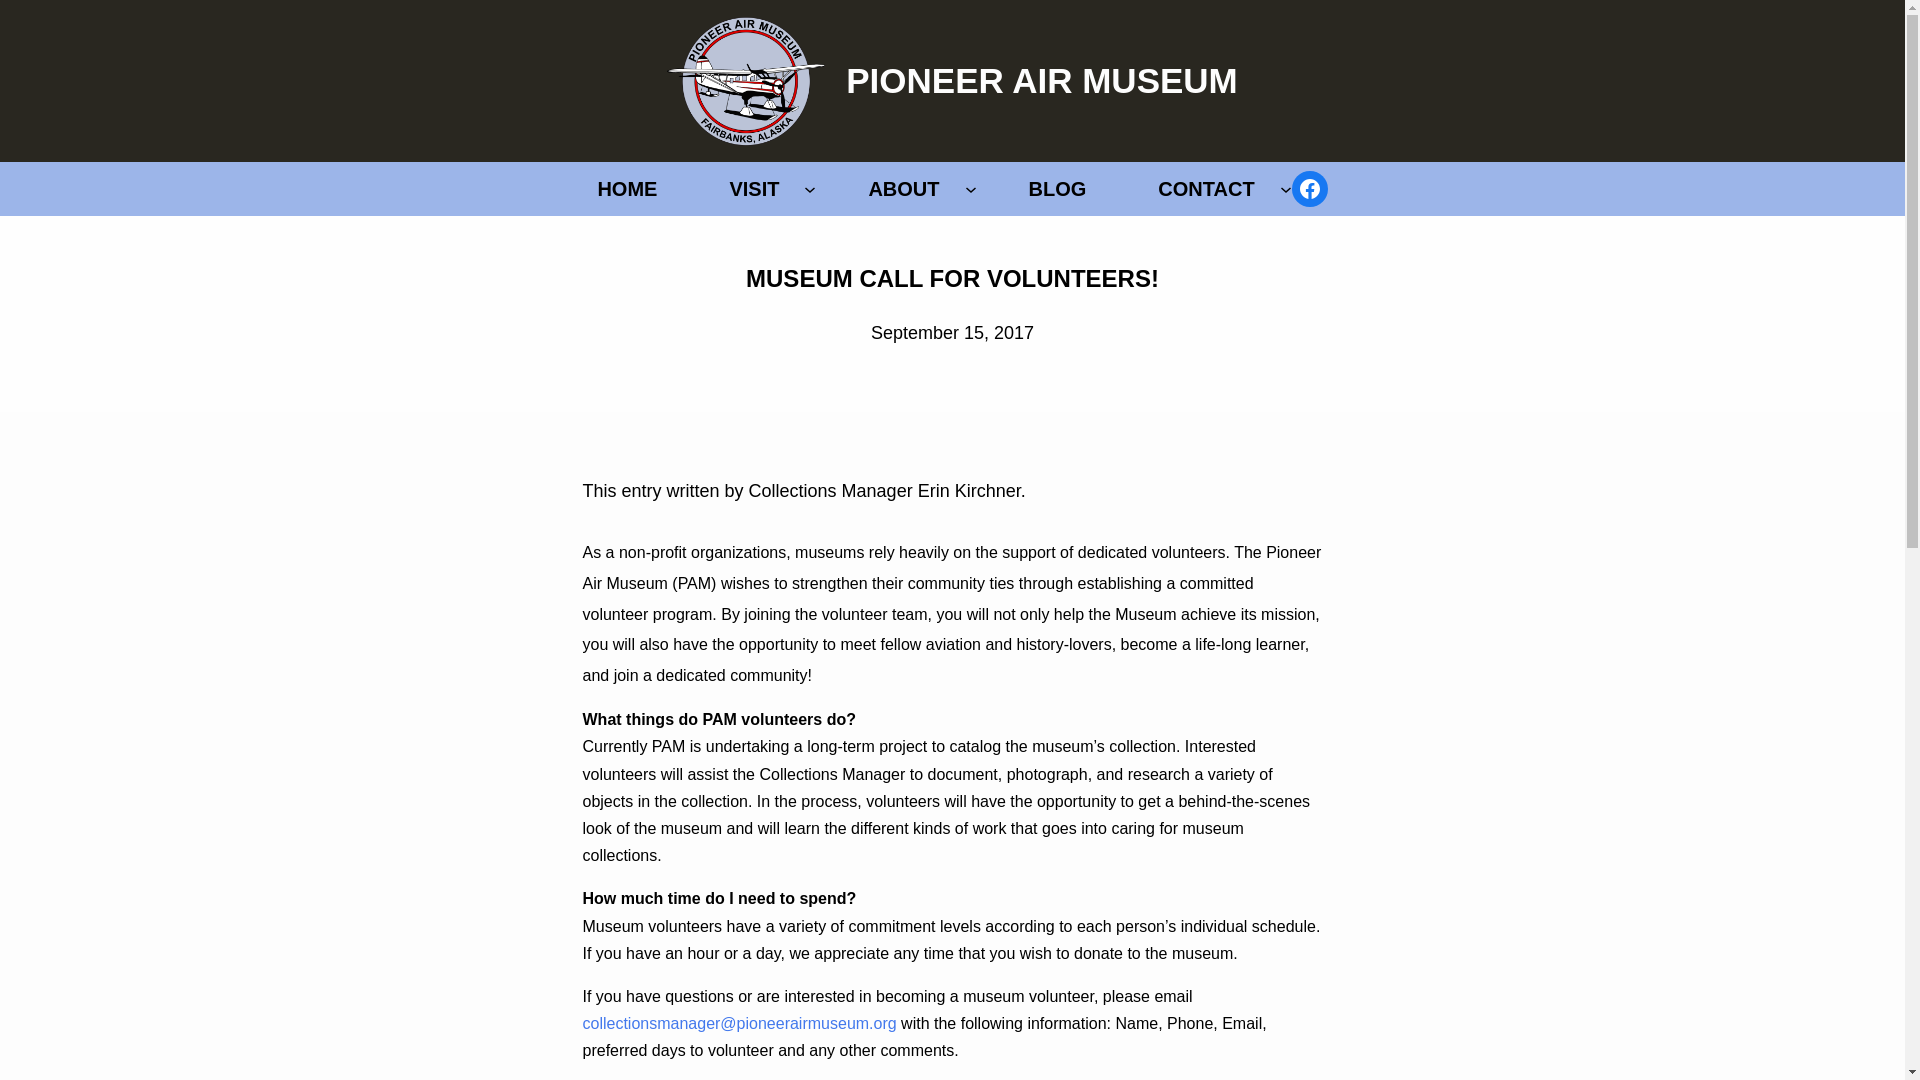 The image size is (1920, 1080). I want to click on CONTACT, so click(1206, 189).